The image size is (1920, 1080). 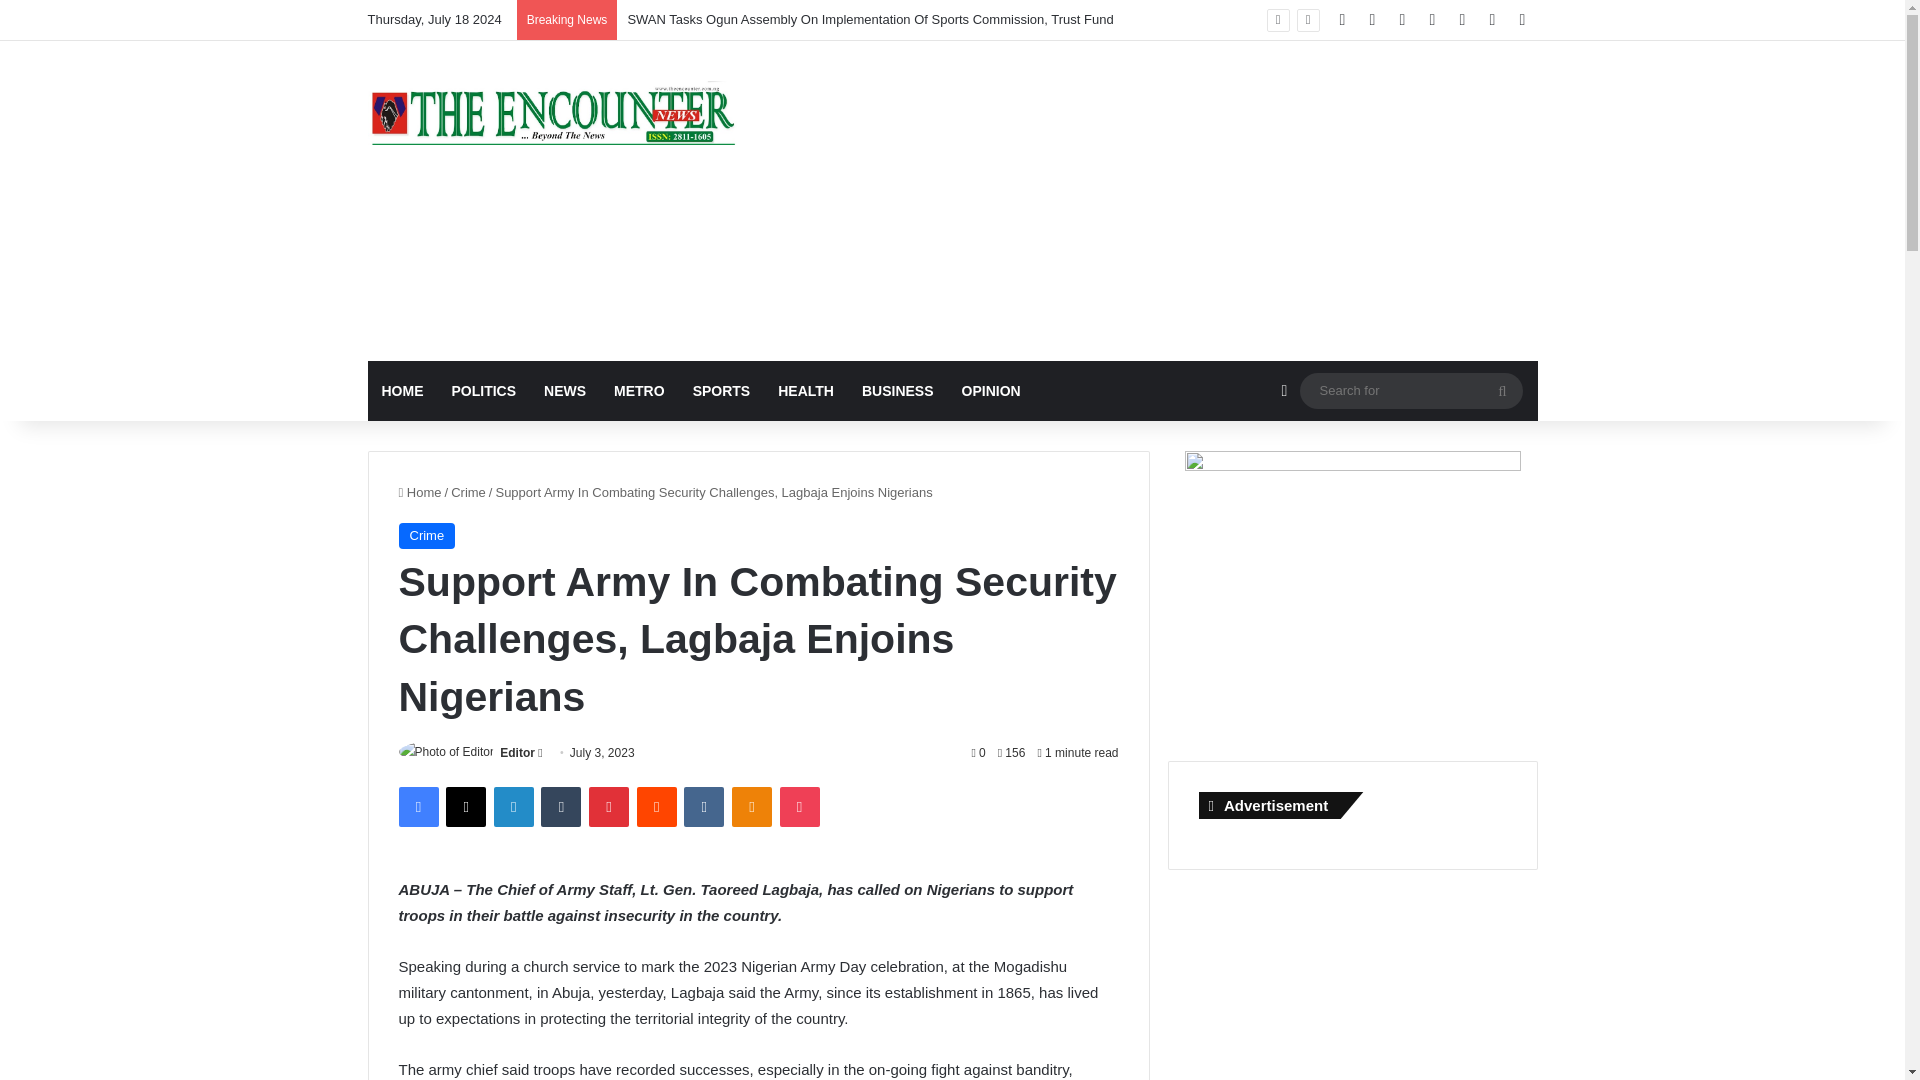 I want to click on HOME, so click(x=402, y=390).